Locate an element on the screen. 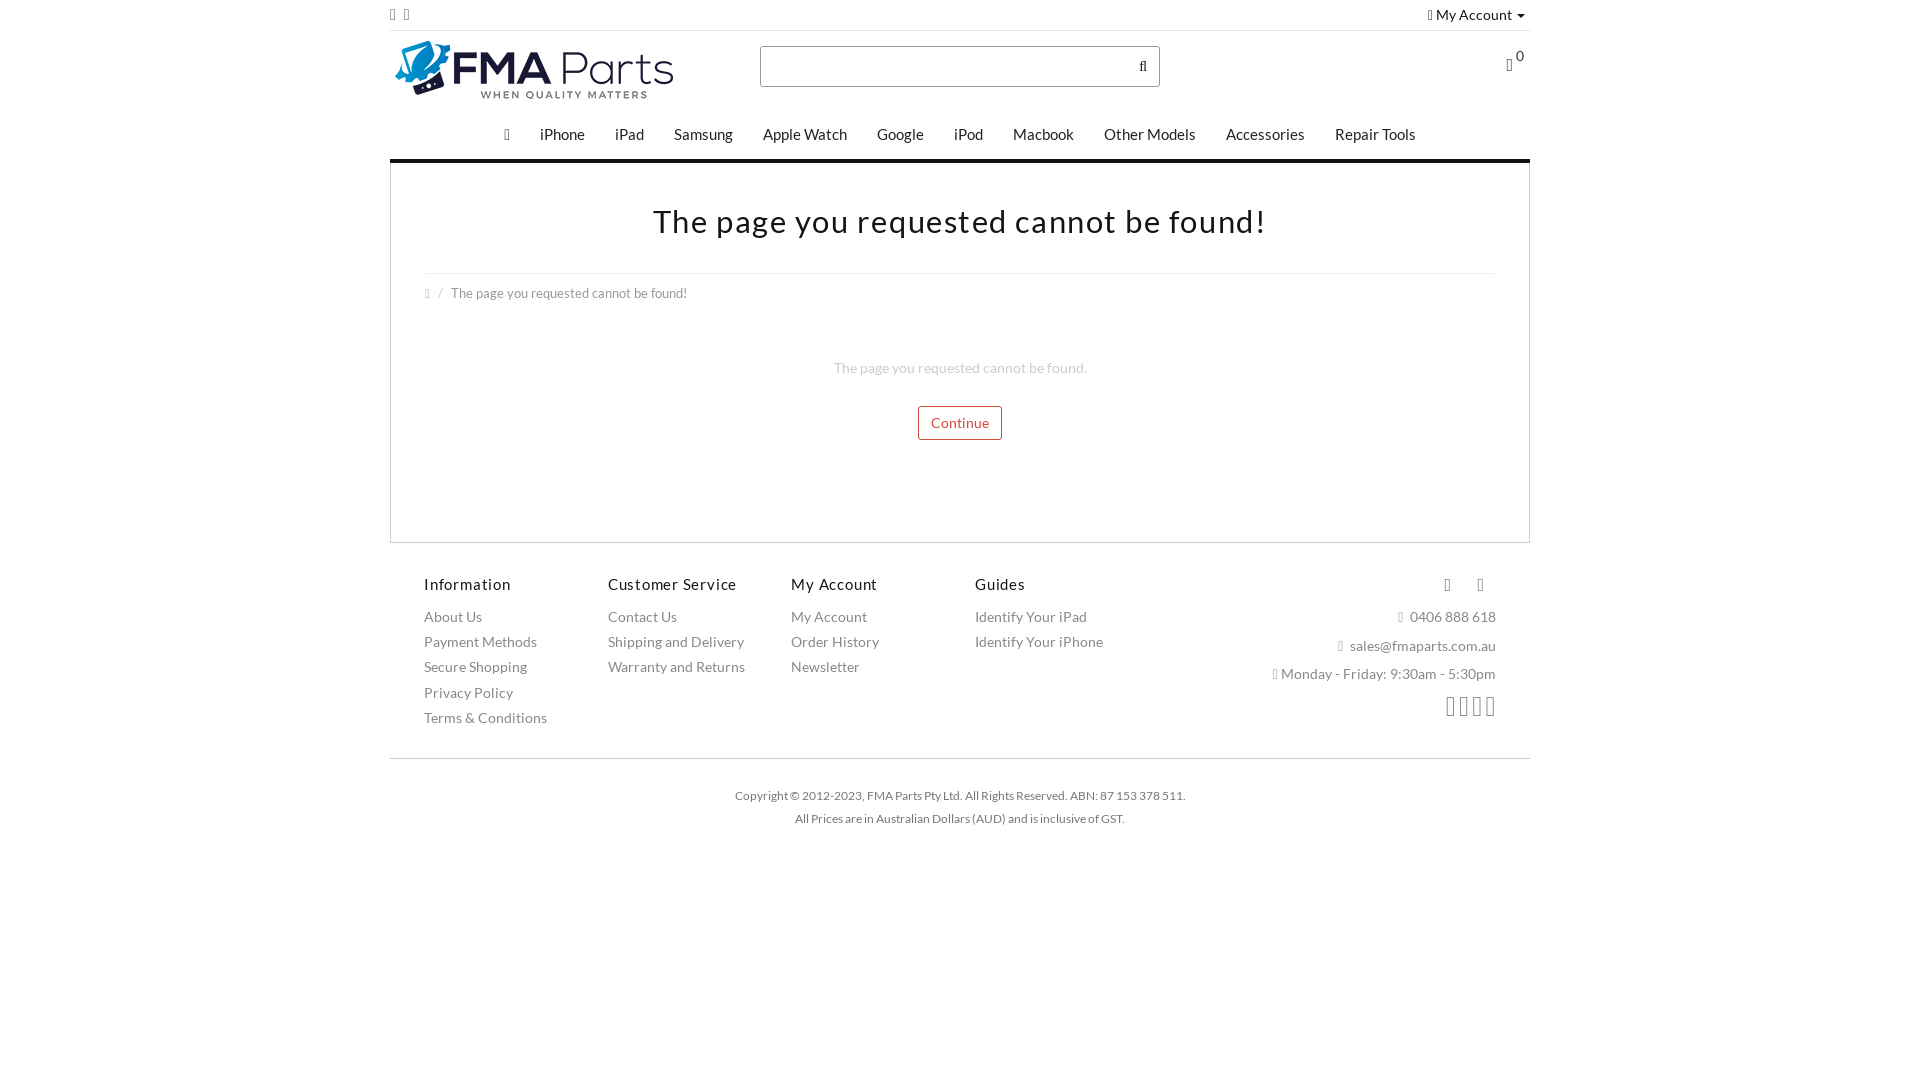 Image resolution: width=1920 pixels, height=1080 pixels. Home is located at coordinates (507, 134).